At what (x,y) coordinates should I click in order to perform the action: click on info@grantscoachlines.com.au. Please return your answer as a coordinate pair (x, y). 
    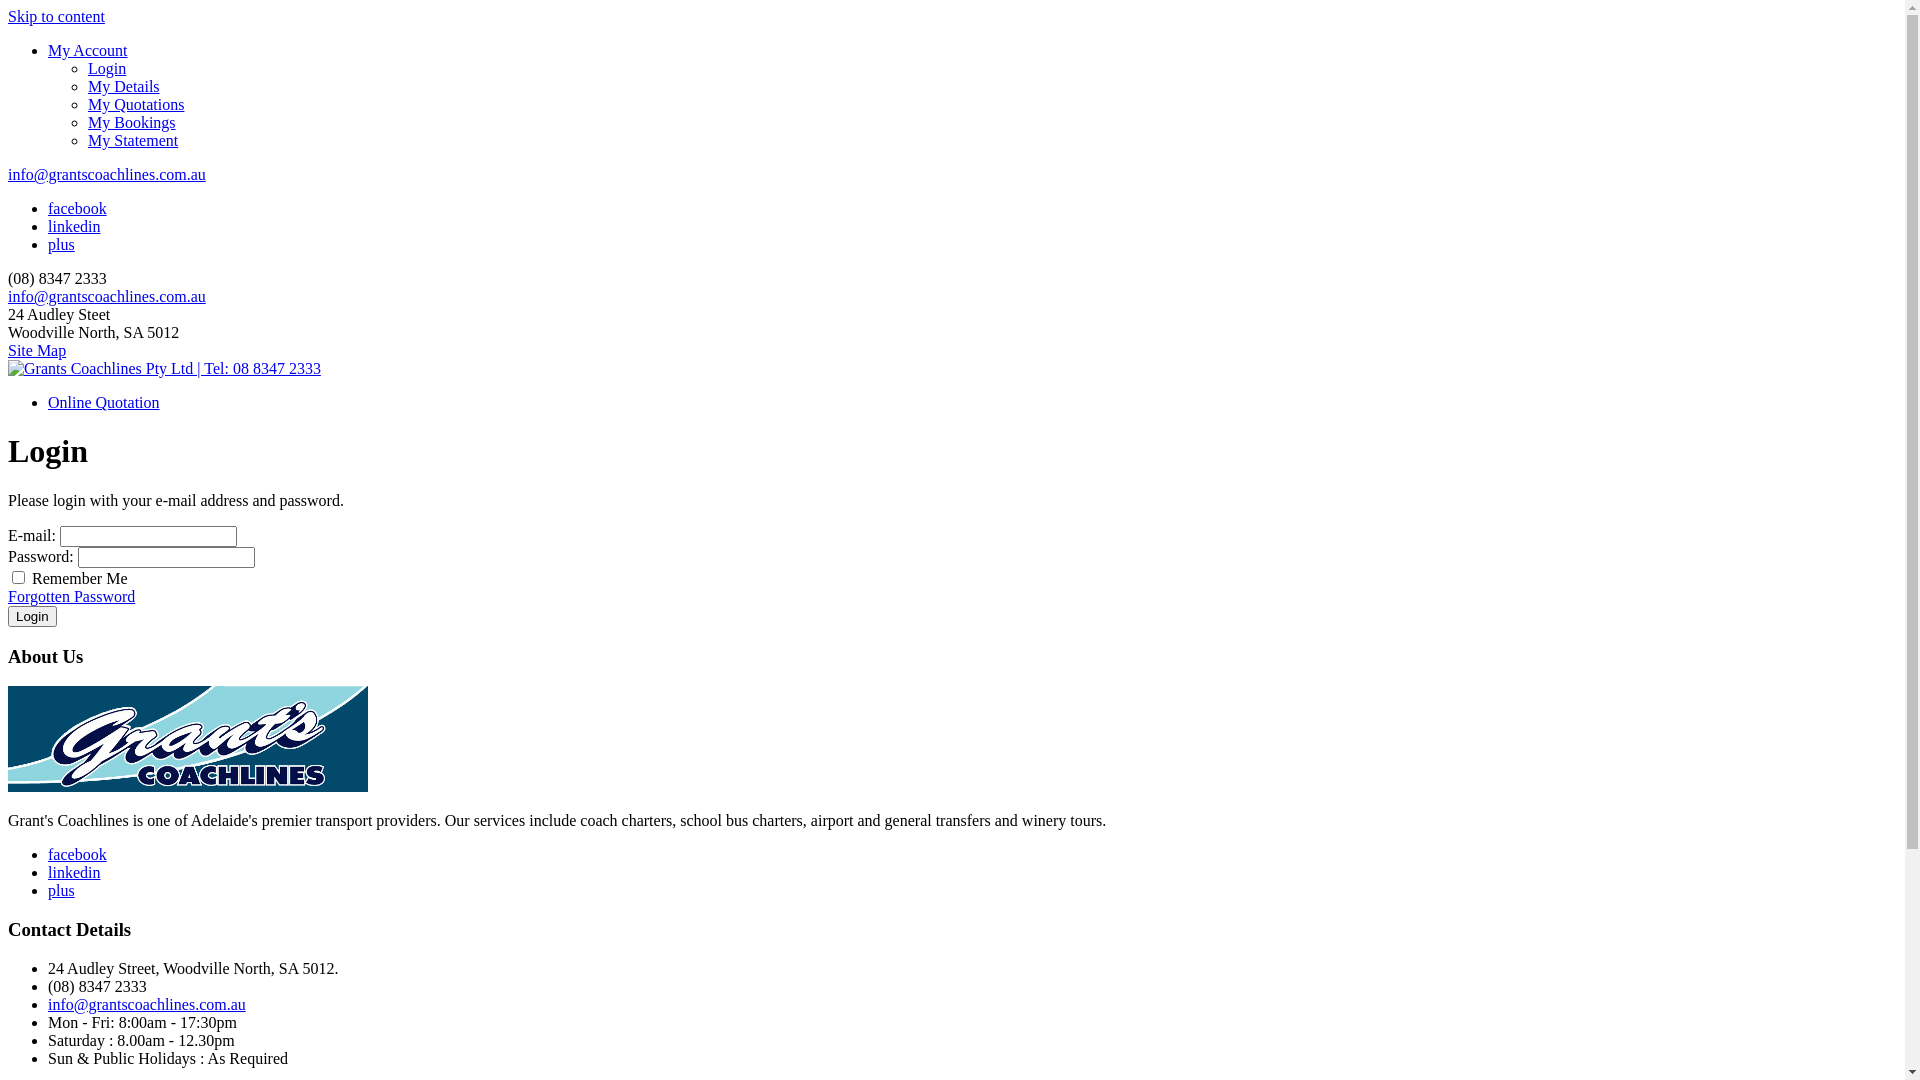
    Looking at the image, I should click on (107, 296).